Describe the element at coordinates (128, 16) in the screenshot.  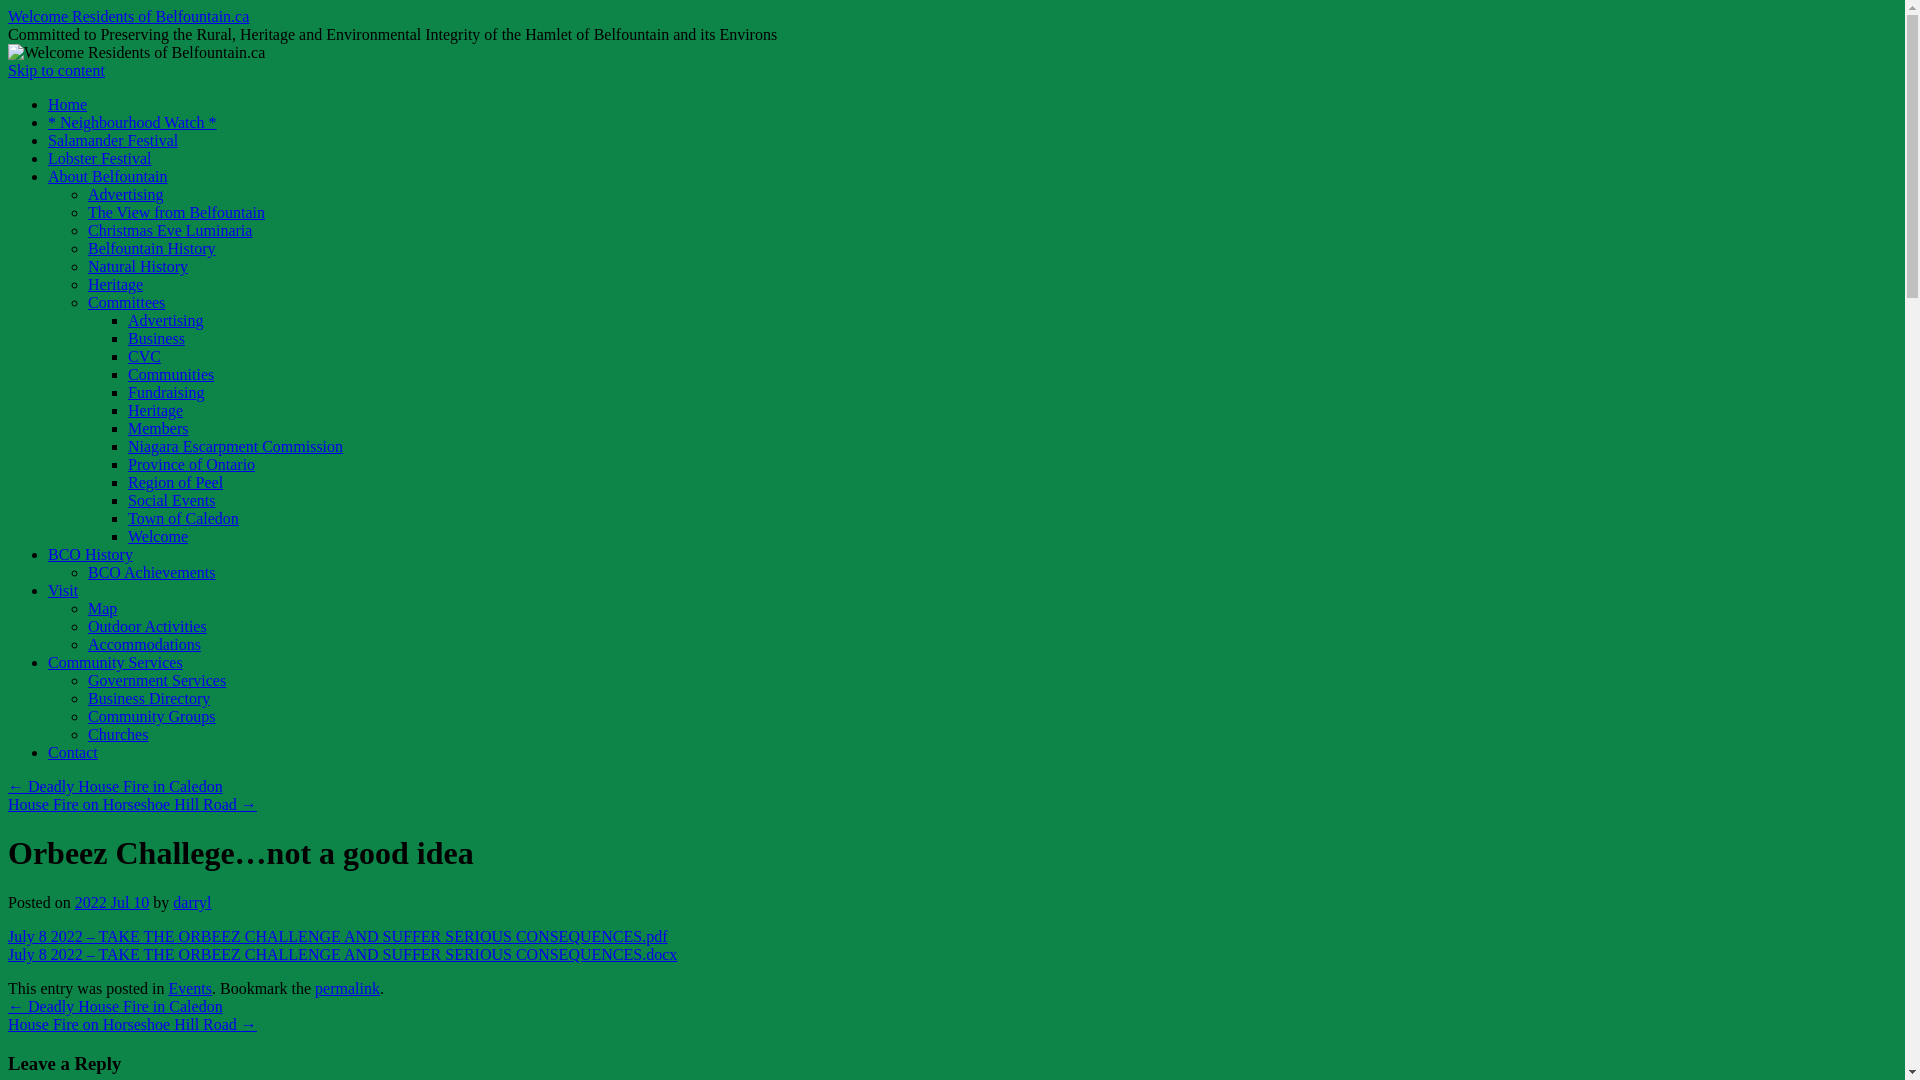
I see `Welcome Residents of Belfountain.ca` at that location.